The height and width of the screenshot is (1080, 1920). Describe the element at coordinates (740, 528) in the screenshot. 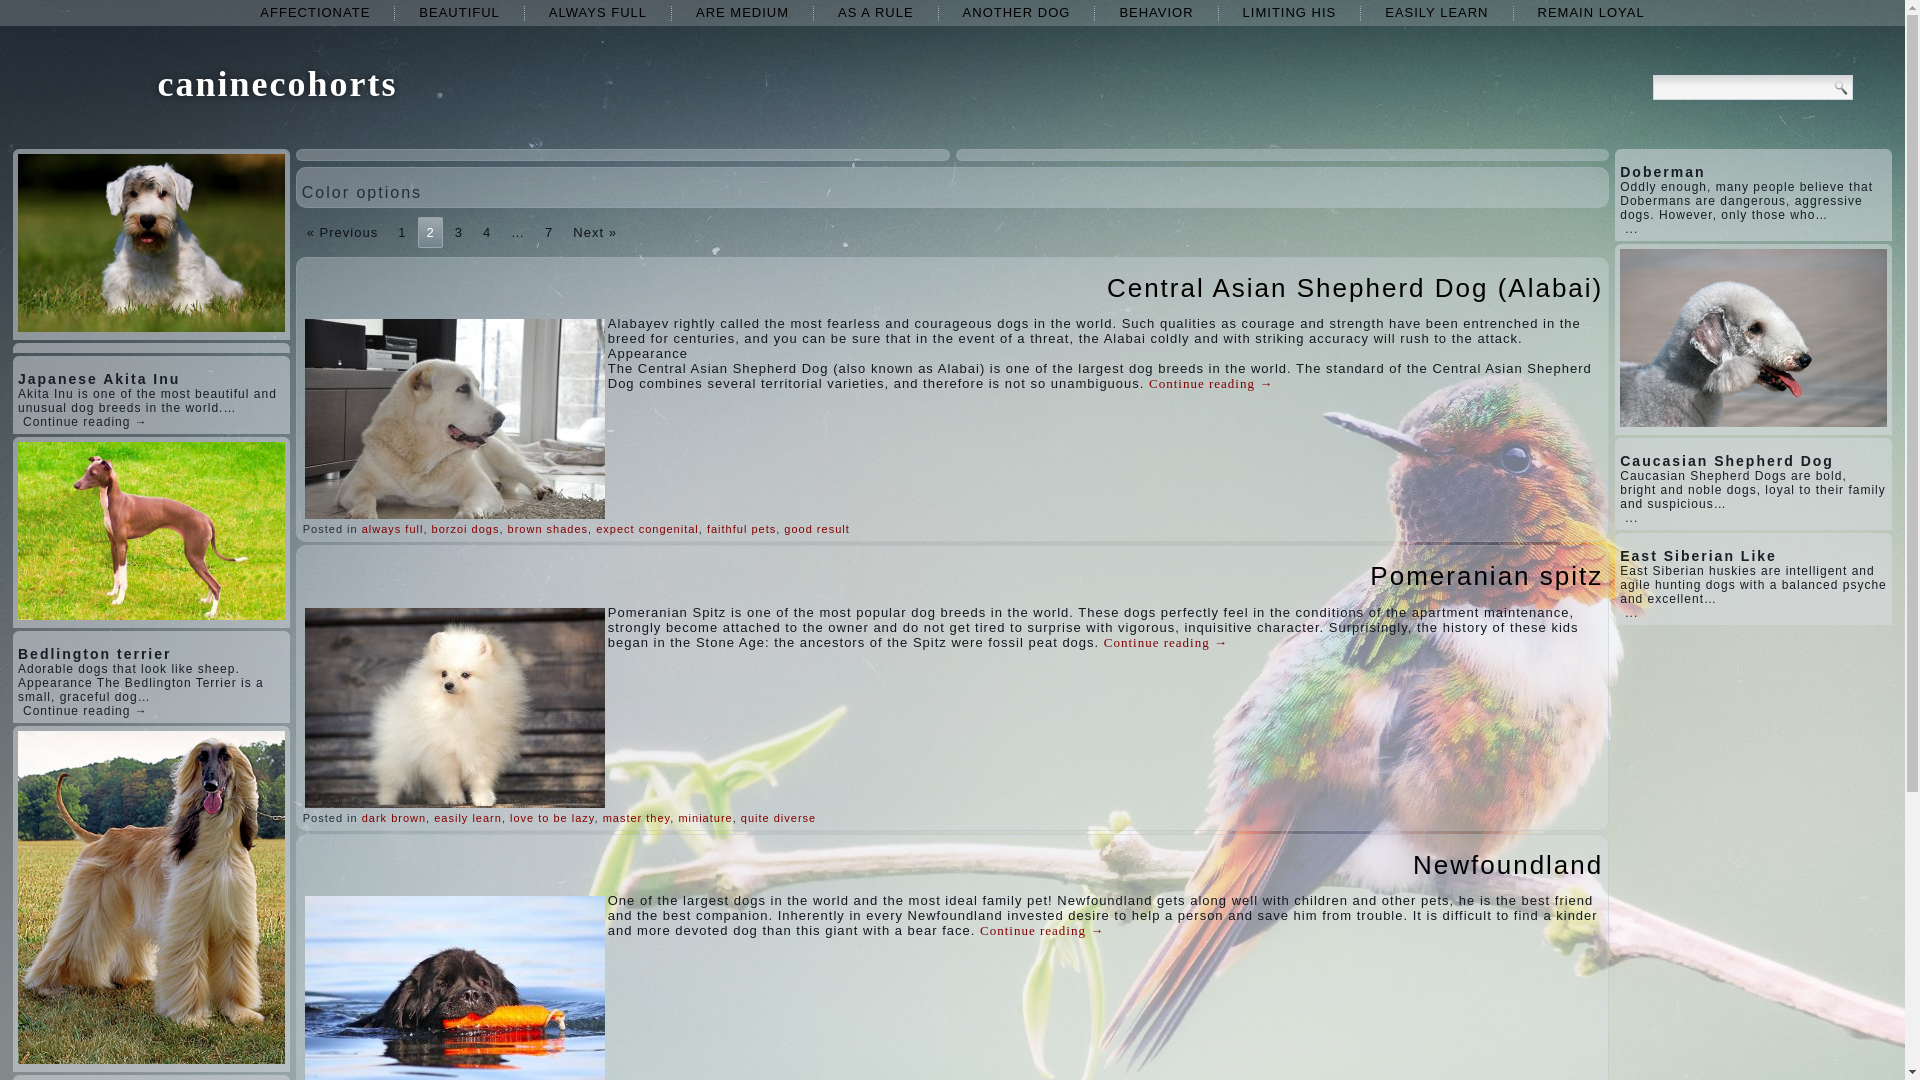

I see `faithful pets` at that location.